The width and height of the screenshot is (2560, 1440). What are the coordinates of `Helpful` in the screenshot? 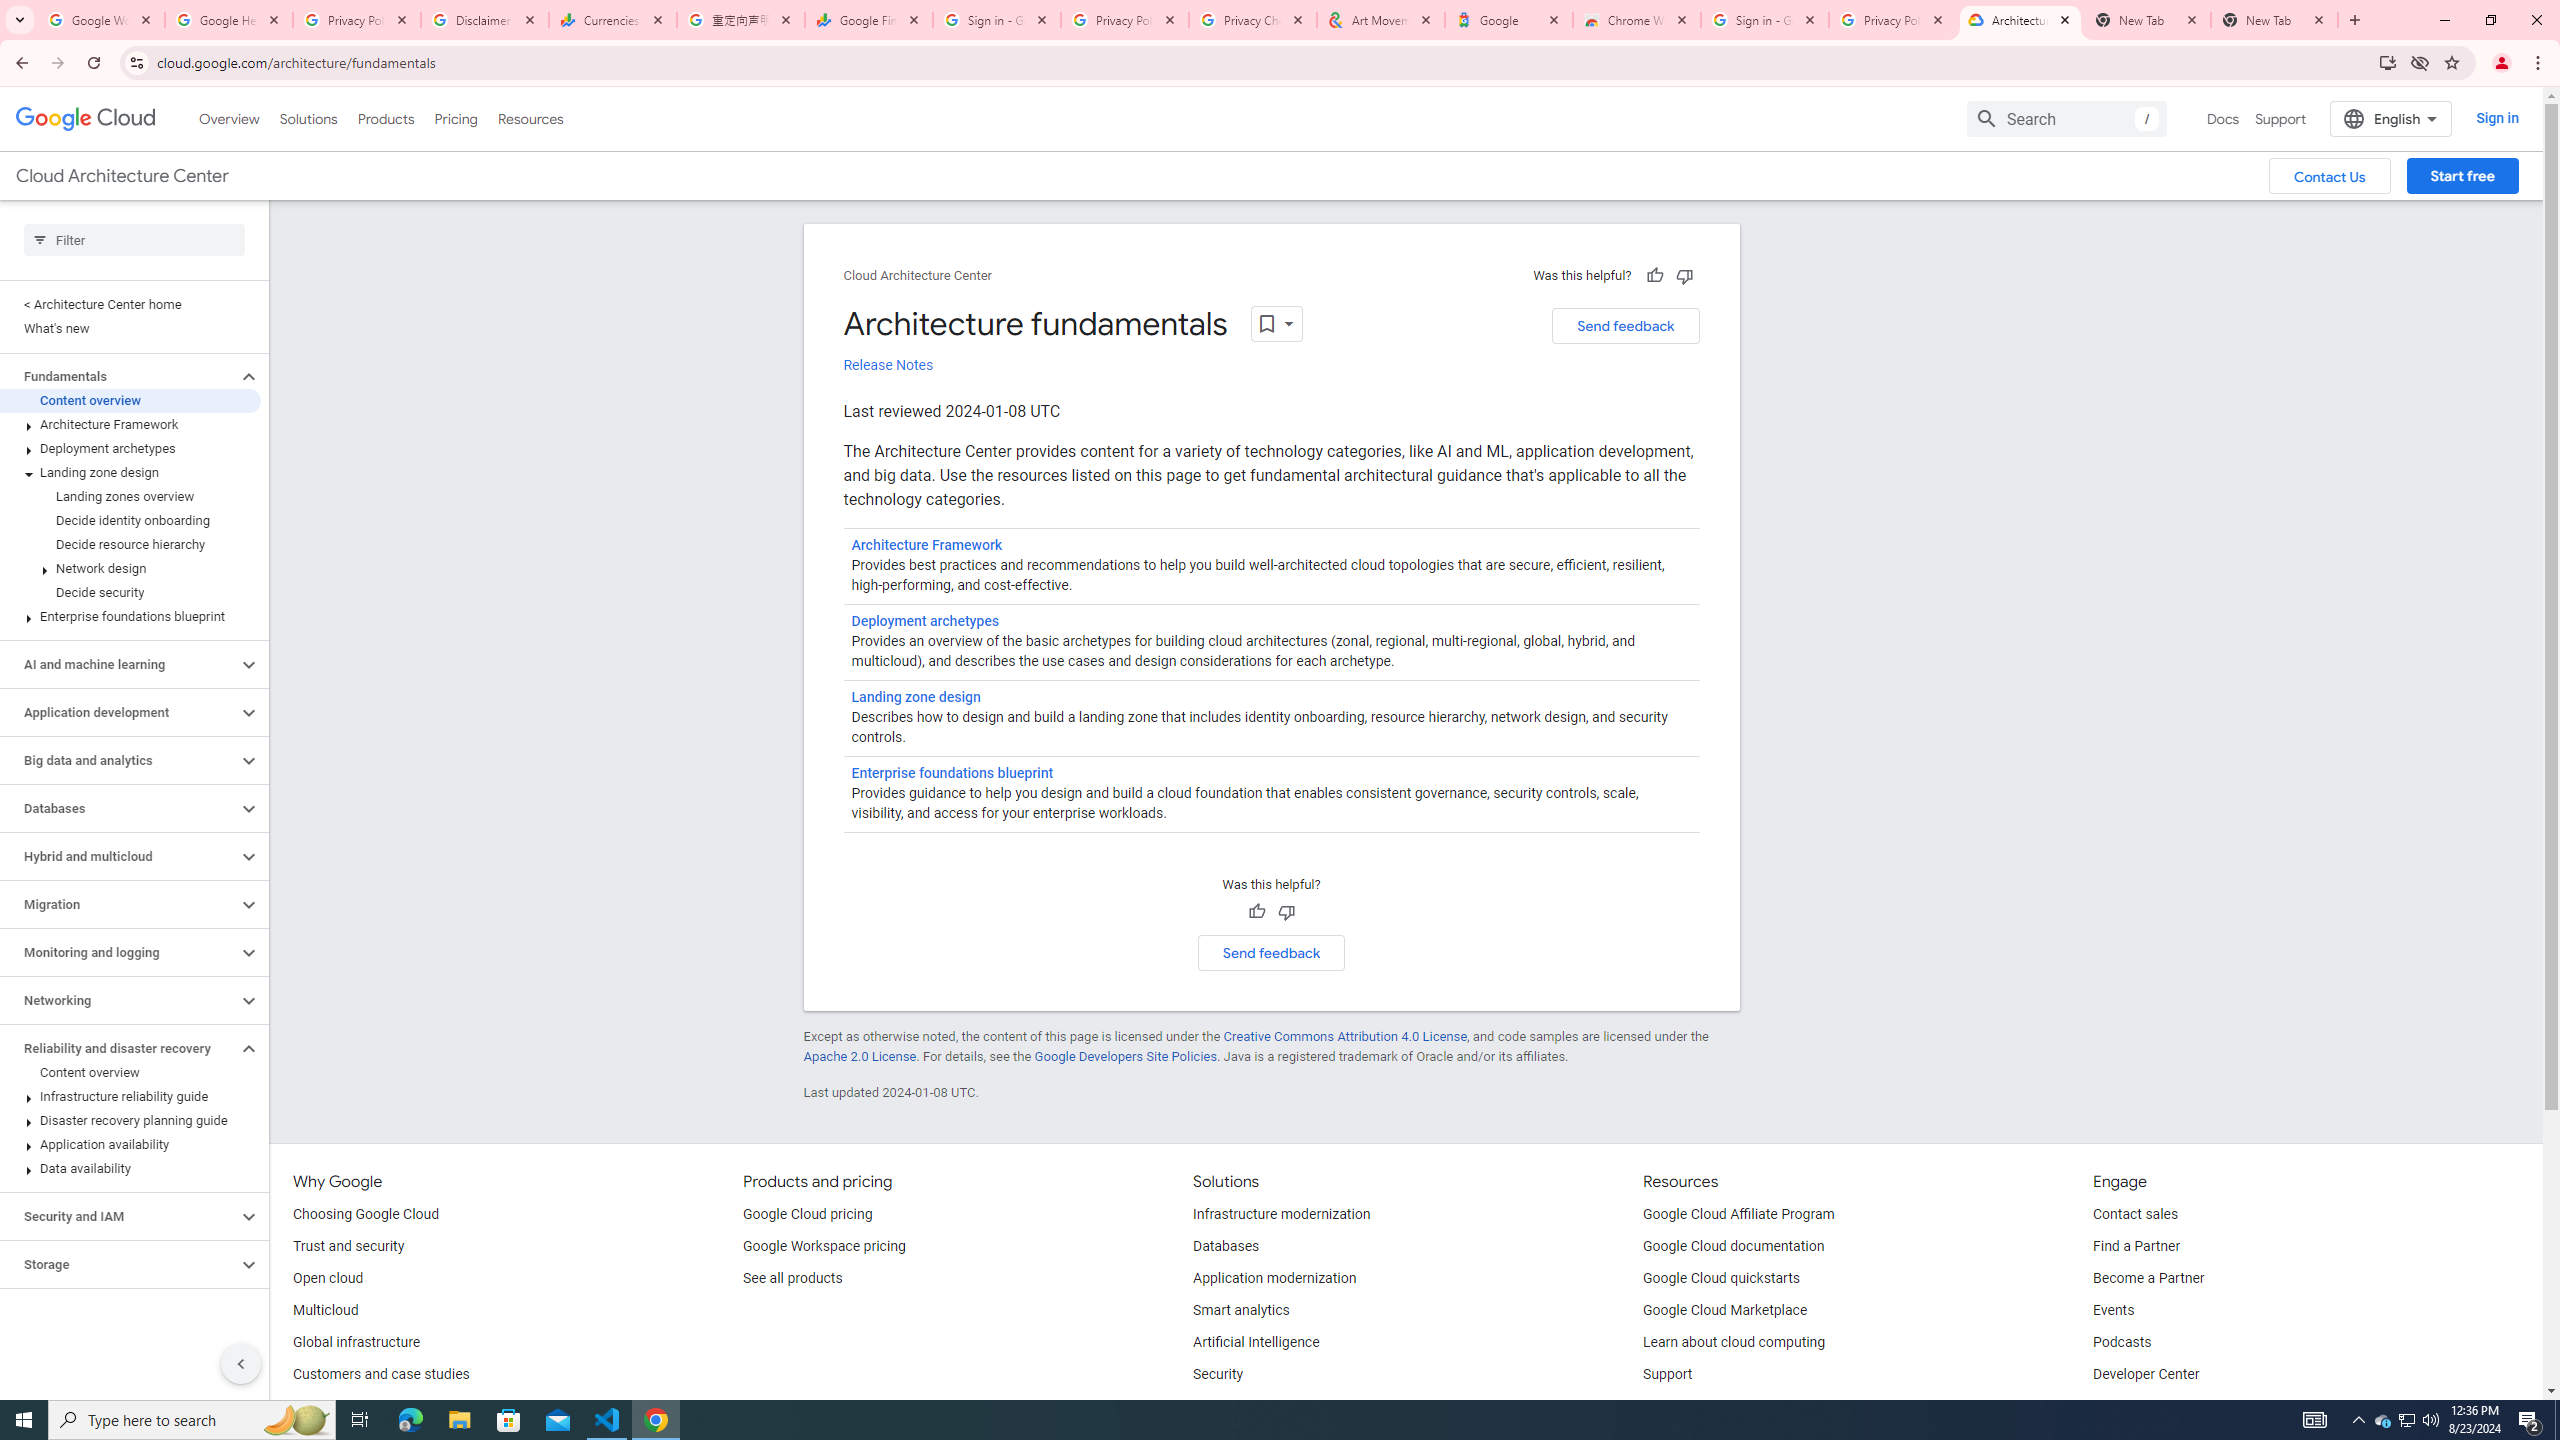 It's located at (1256, 912).